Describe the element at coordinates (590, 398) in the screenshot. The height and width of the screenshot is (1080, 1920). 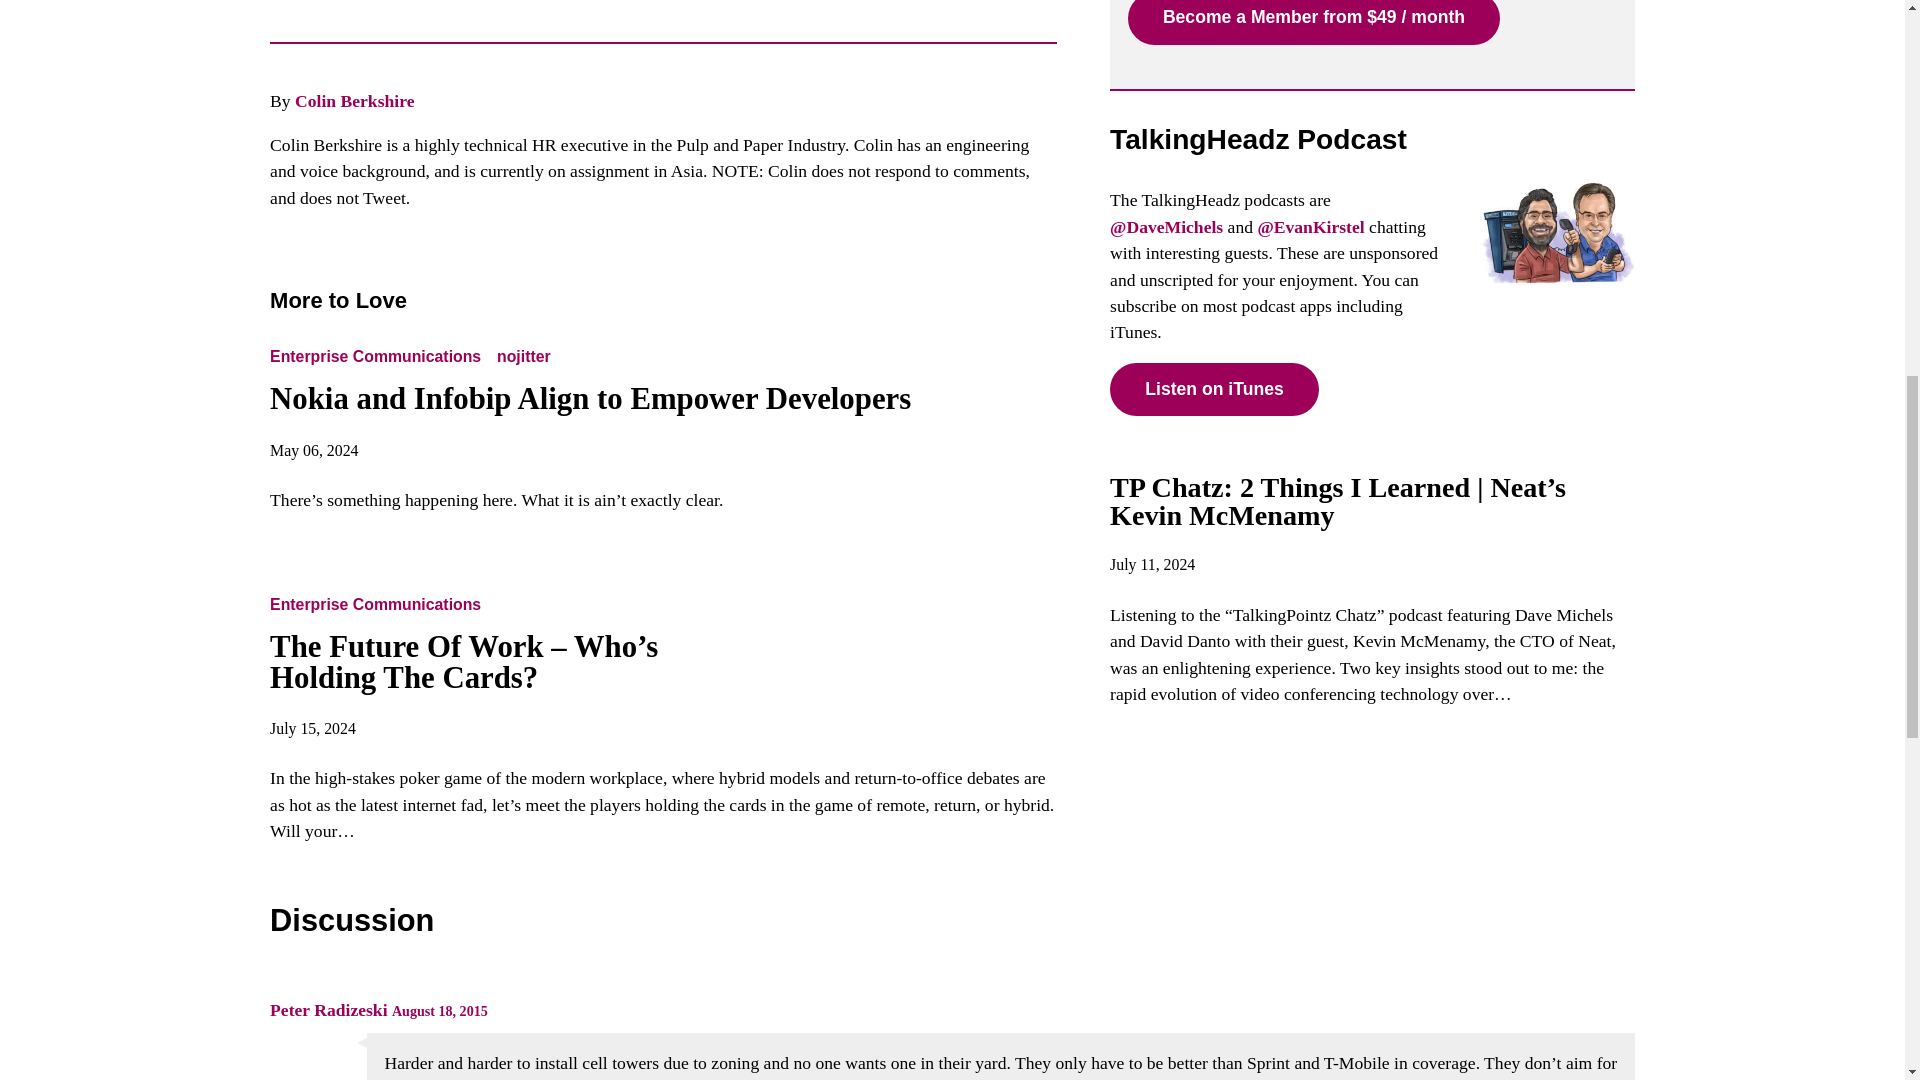
I see `Nokia and Infobip Align to Empower Developers` at that location.